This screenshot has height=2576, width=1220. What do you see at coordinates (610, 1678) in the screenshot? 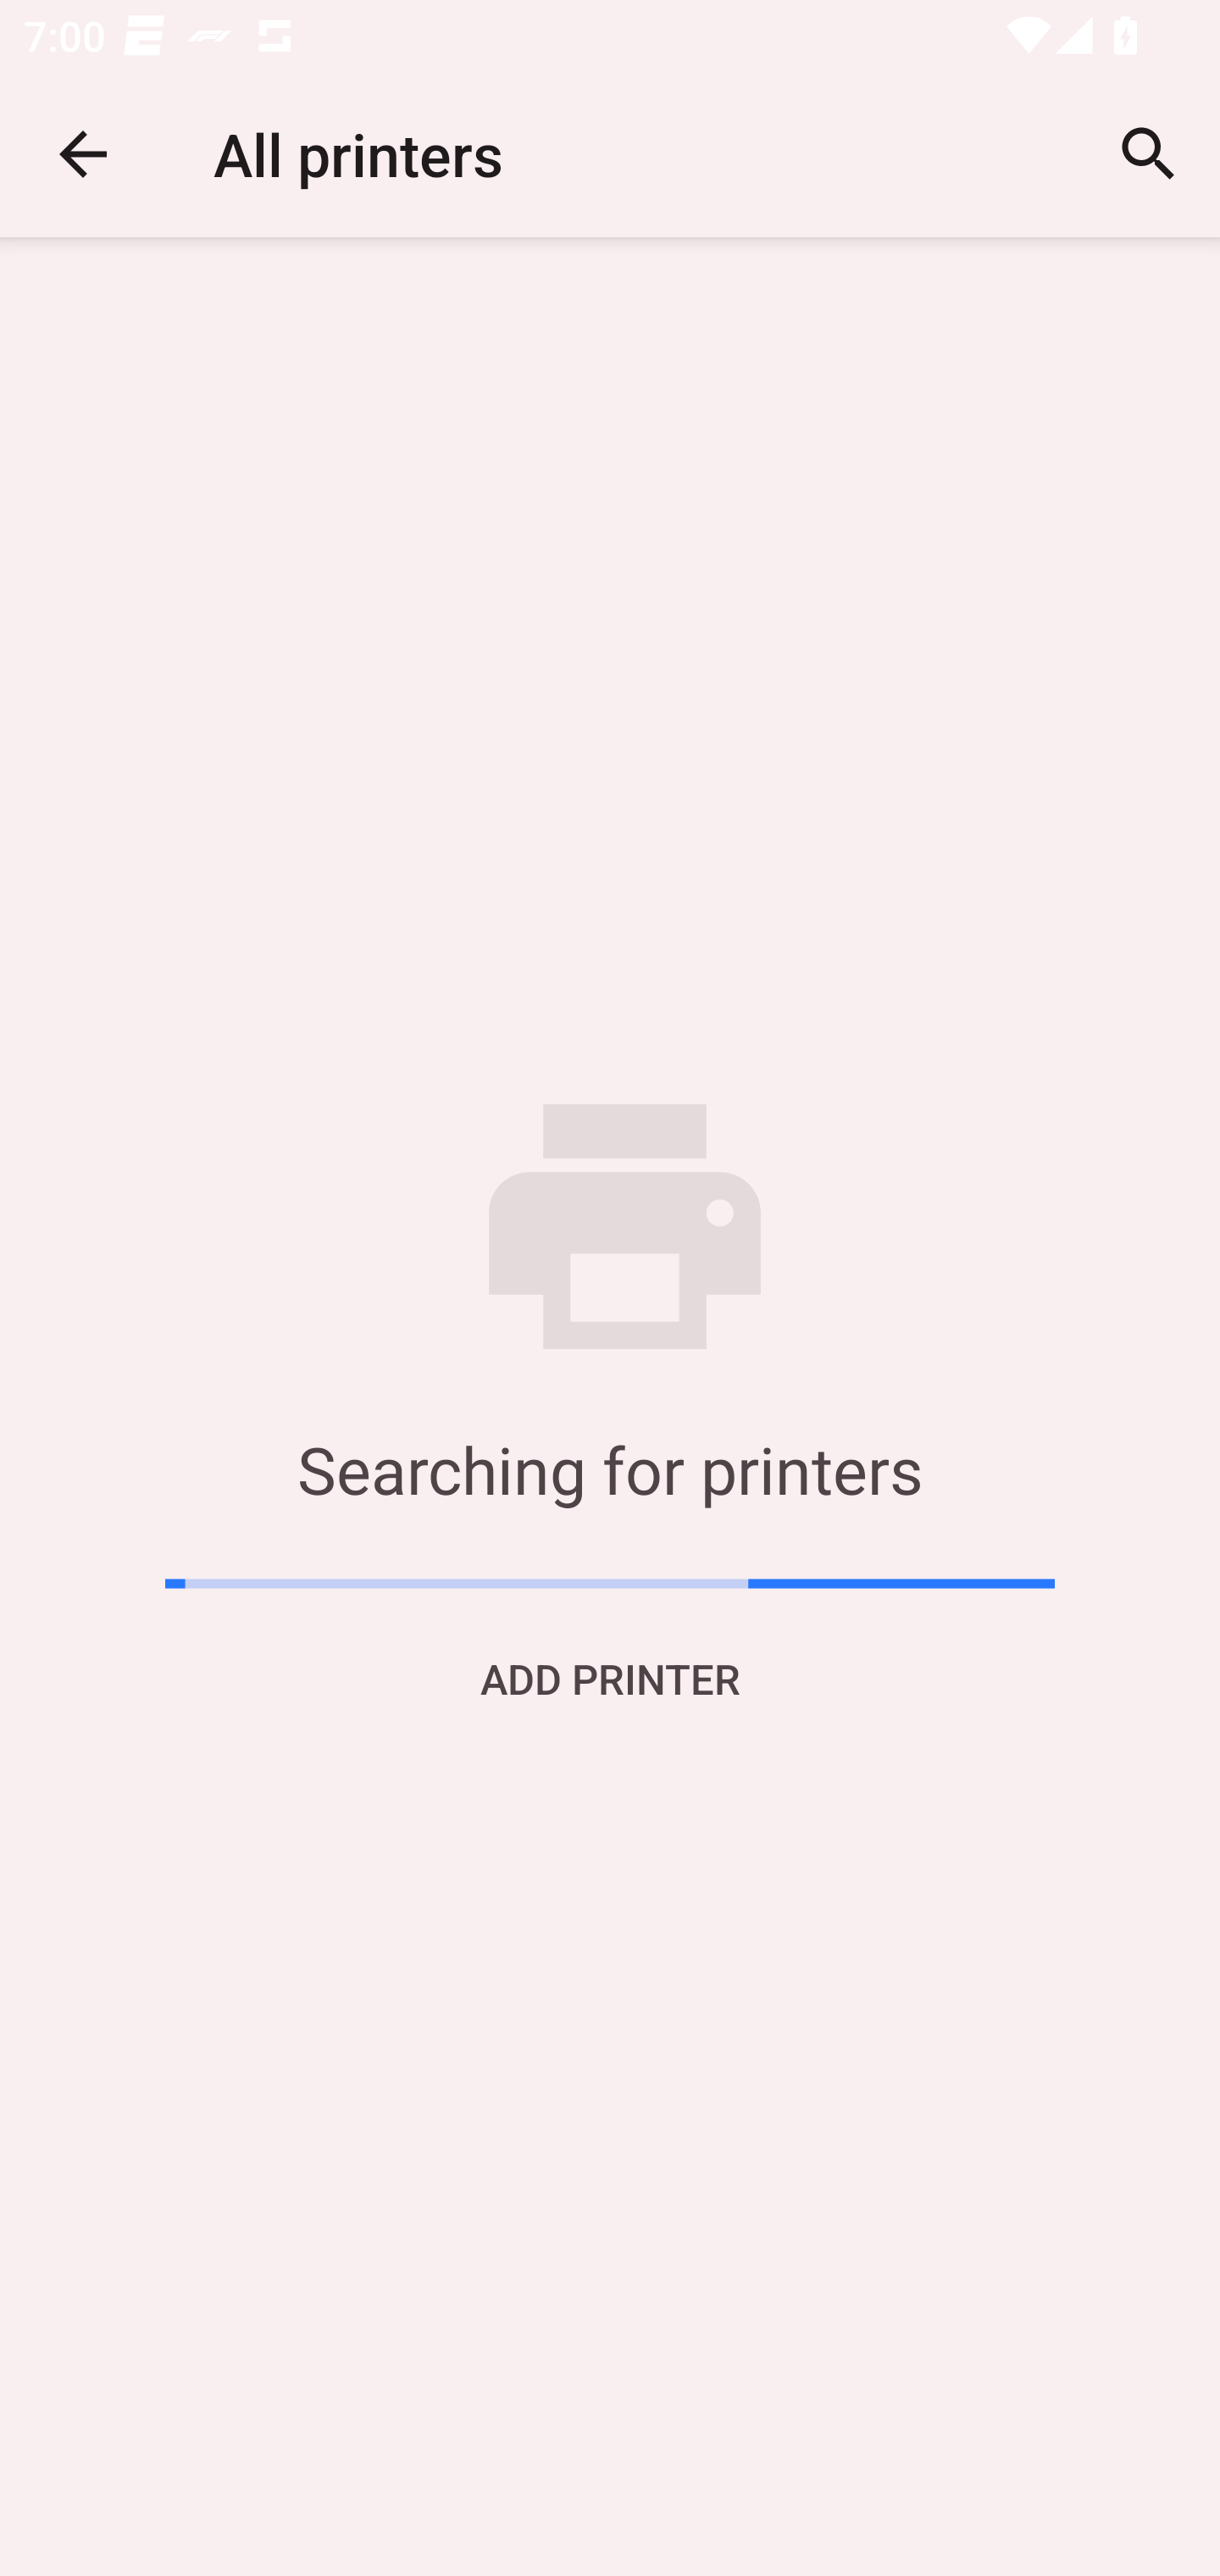
I see `ADD PRINTER` at bounding box center [610, 1678].